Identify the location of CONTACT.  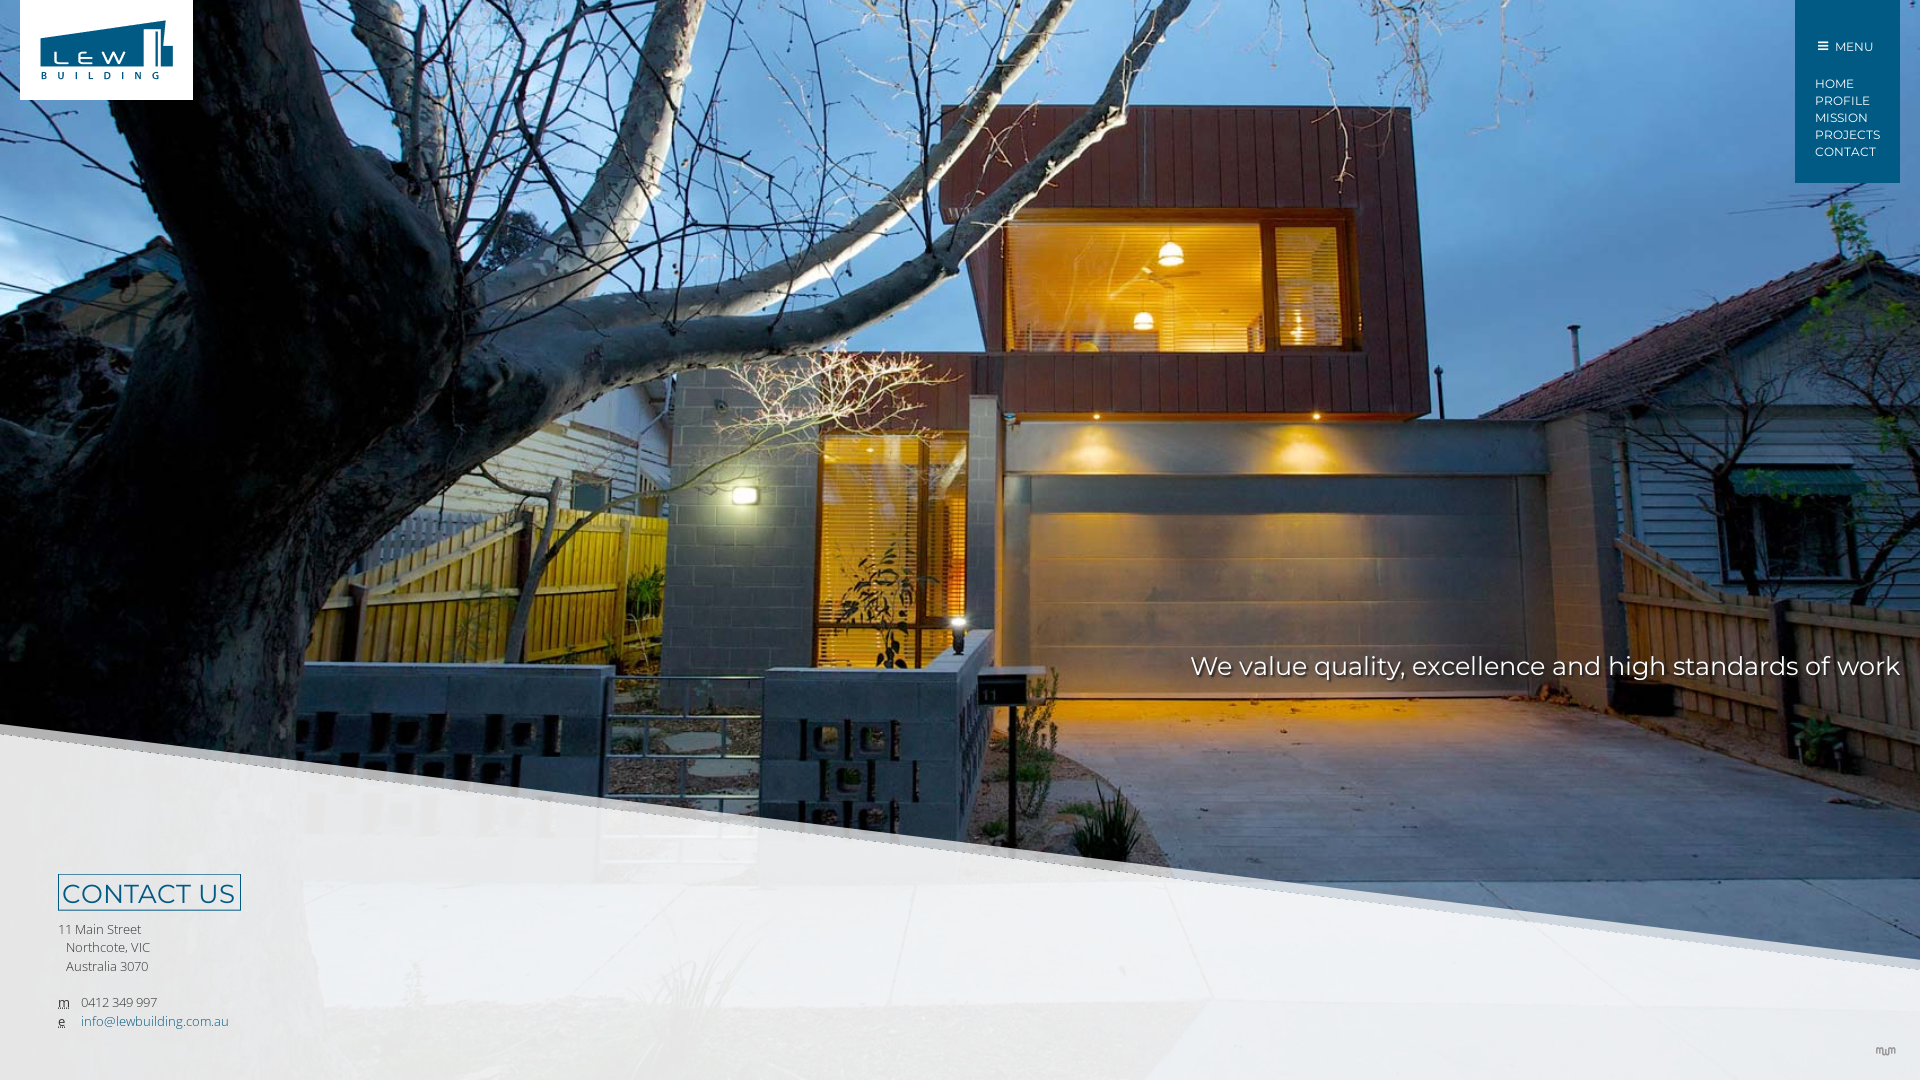
(1848, 152).